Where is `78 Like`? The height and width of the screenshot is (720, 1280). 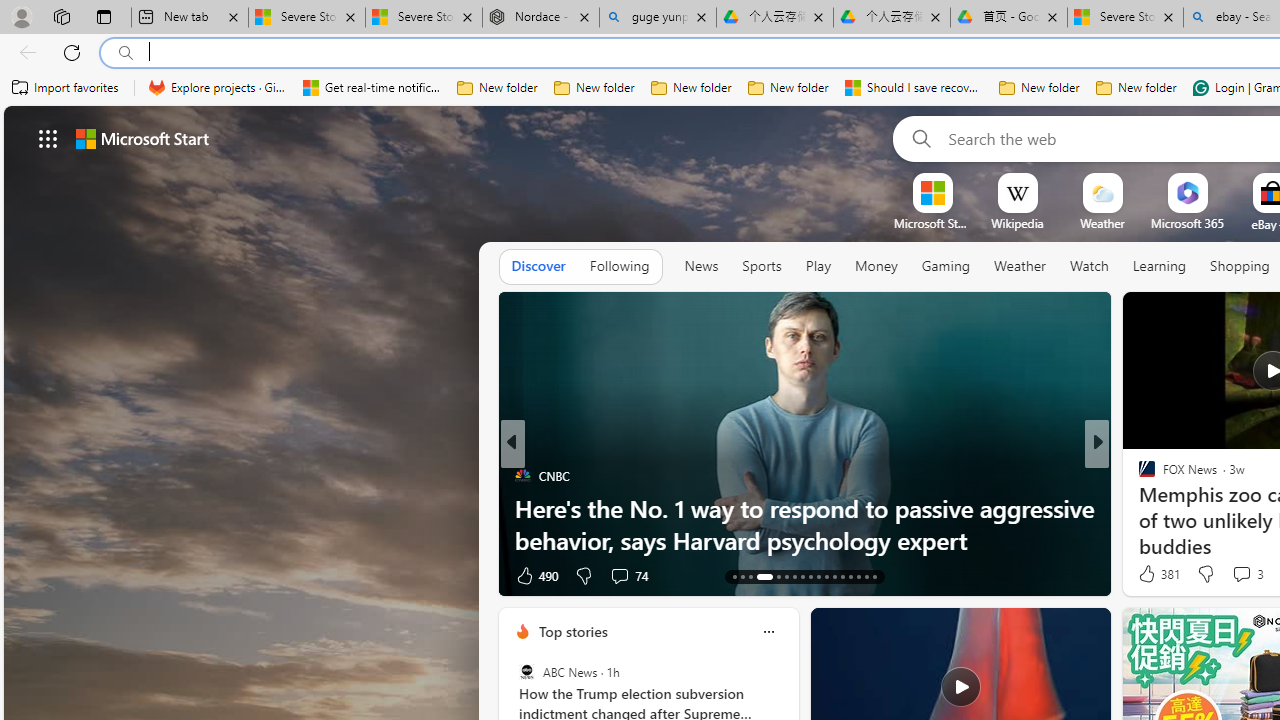 78 Like is located at coordinates (1149, 574).